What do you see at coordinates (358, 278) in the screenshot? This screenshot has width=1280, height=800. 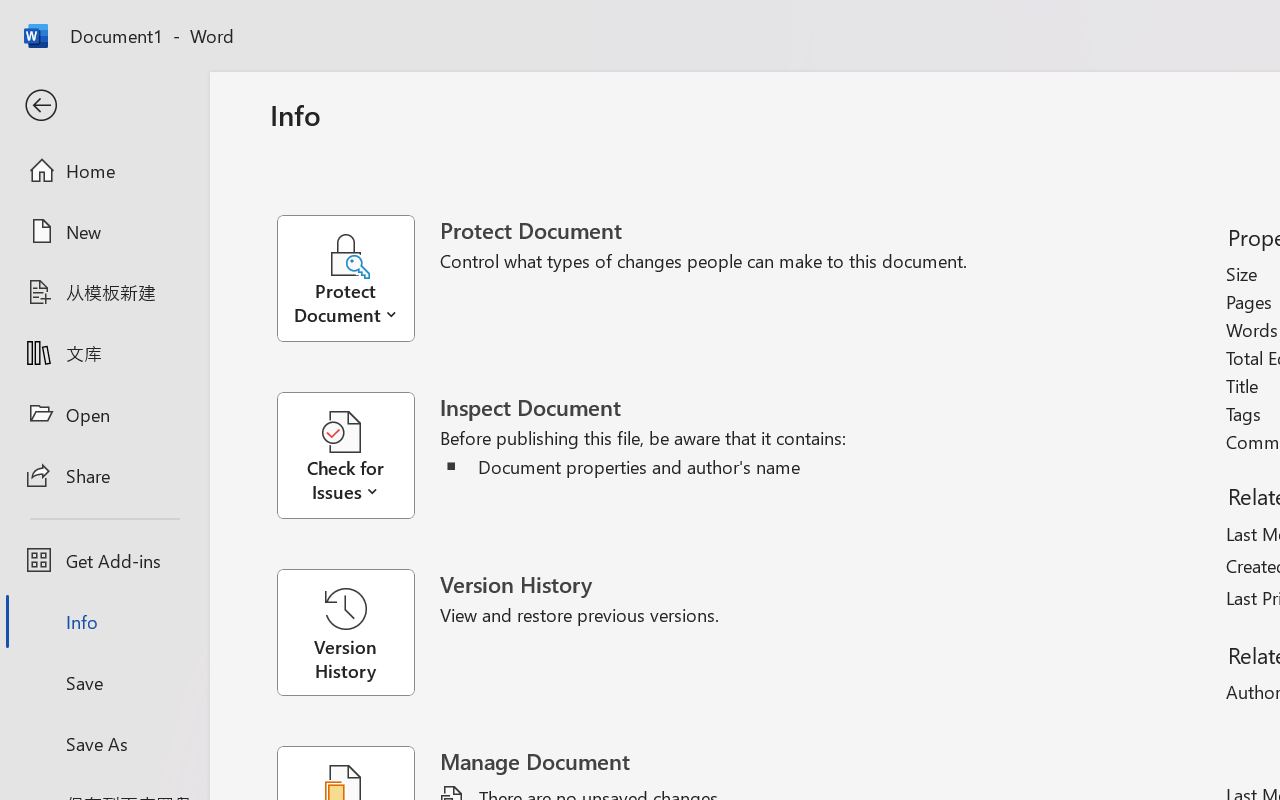 I see `Protect Document` at bounding box center [358, 278].